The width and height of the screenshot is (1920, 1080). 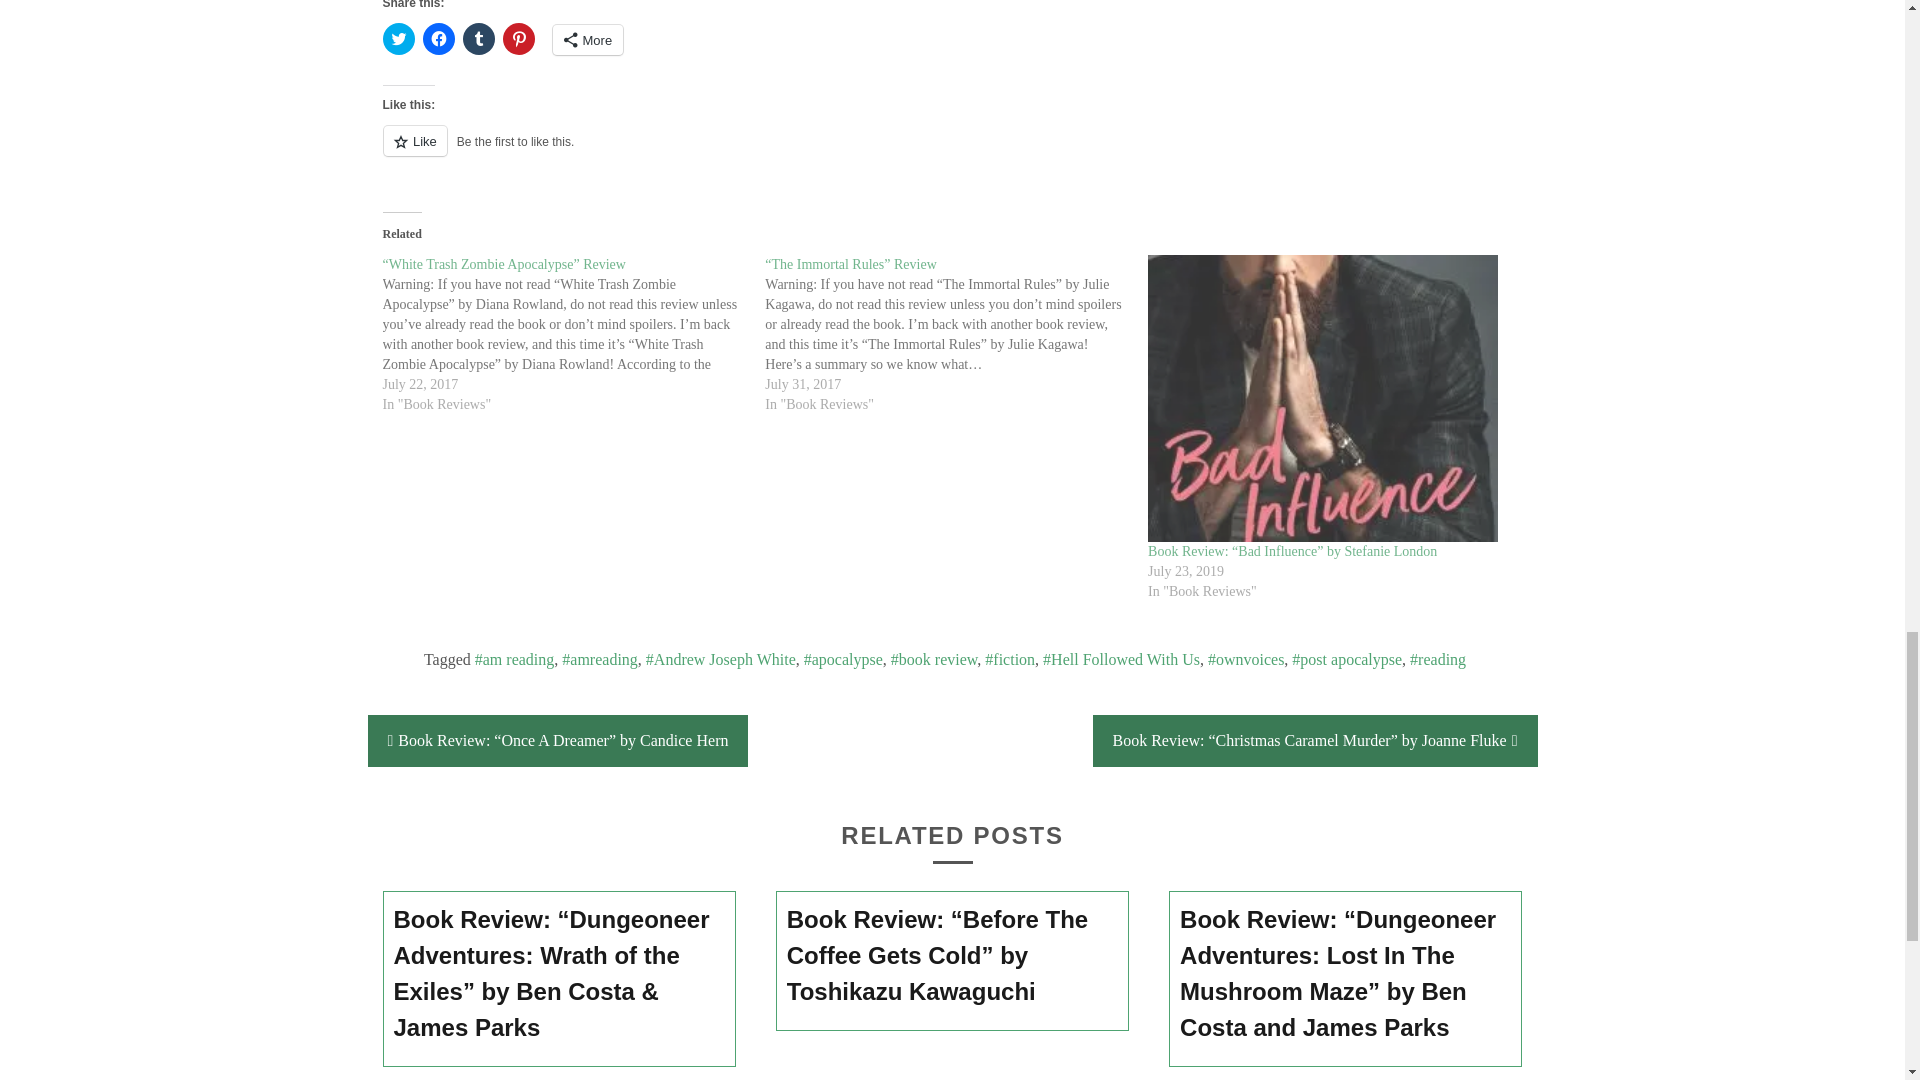 I want to click on Click to share on Pinterest, so click(x=517, y=38).